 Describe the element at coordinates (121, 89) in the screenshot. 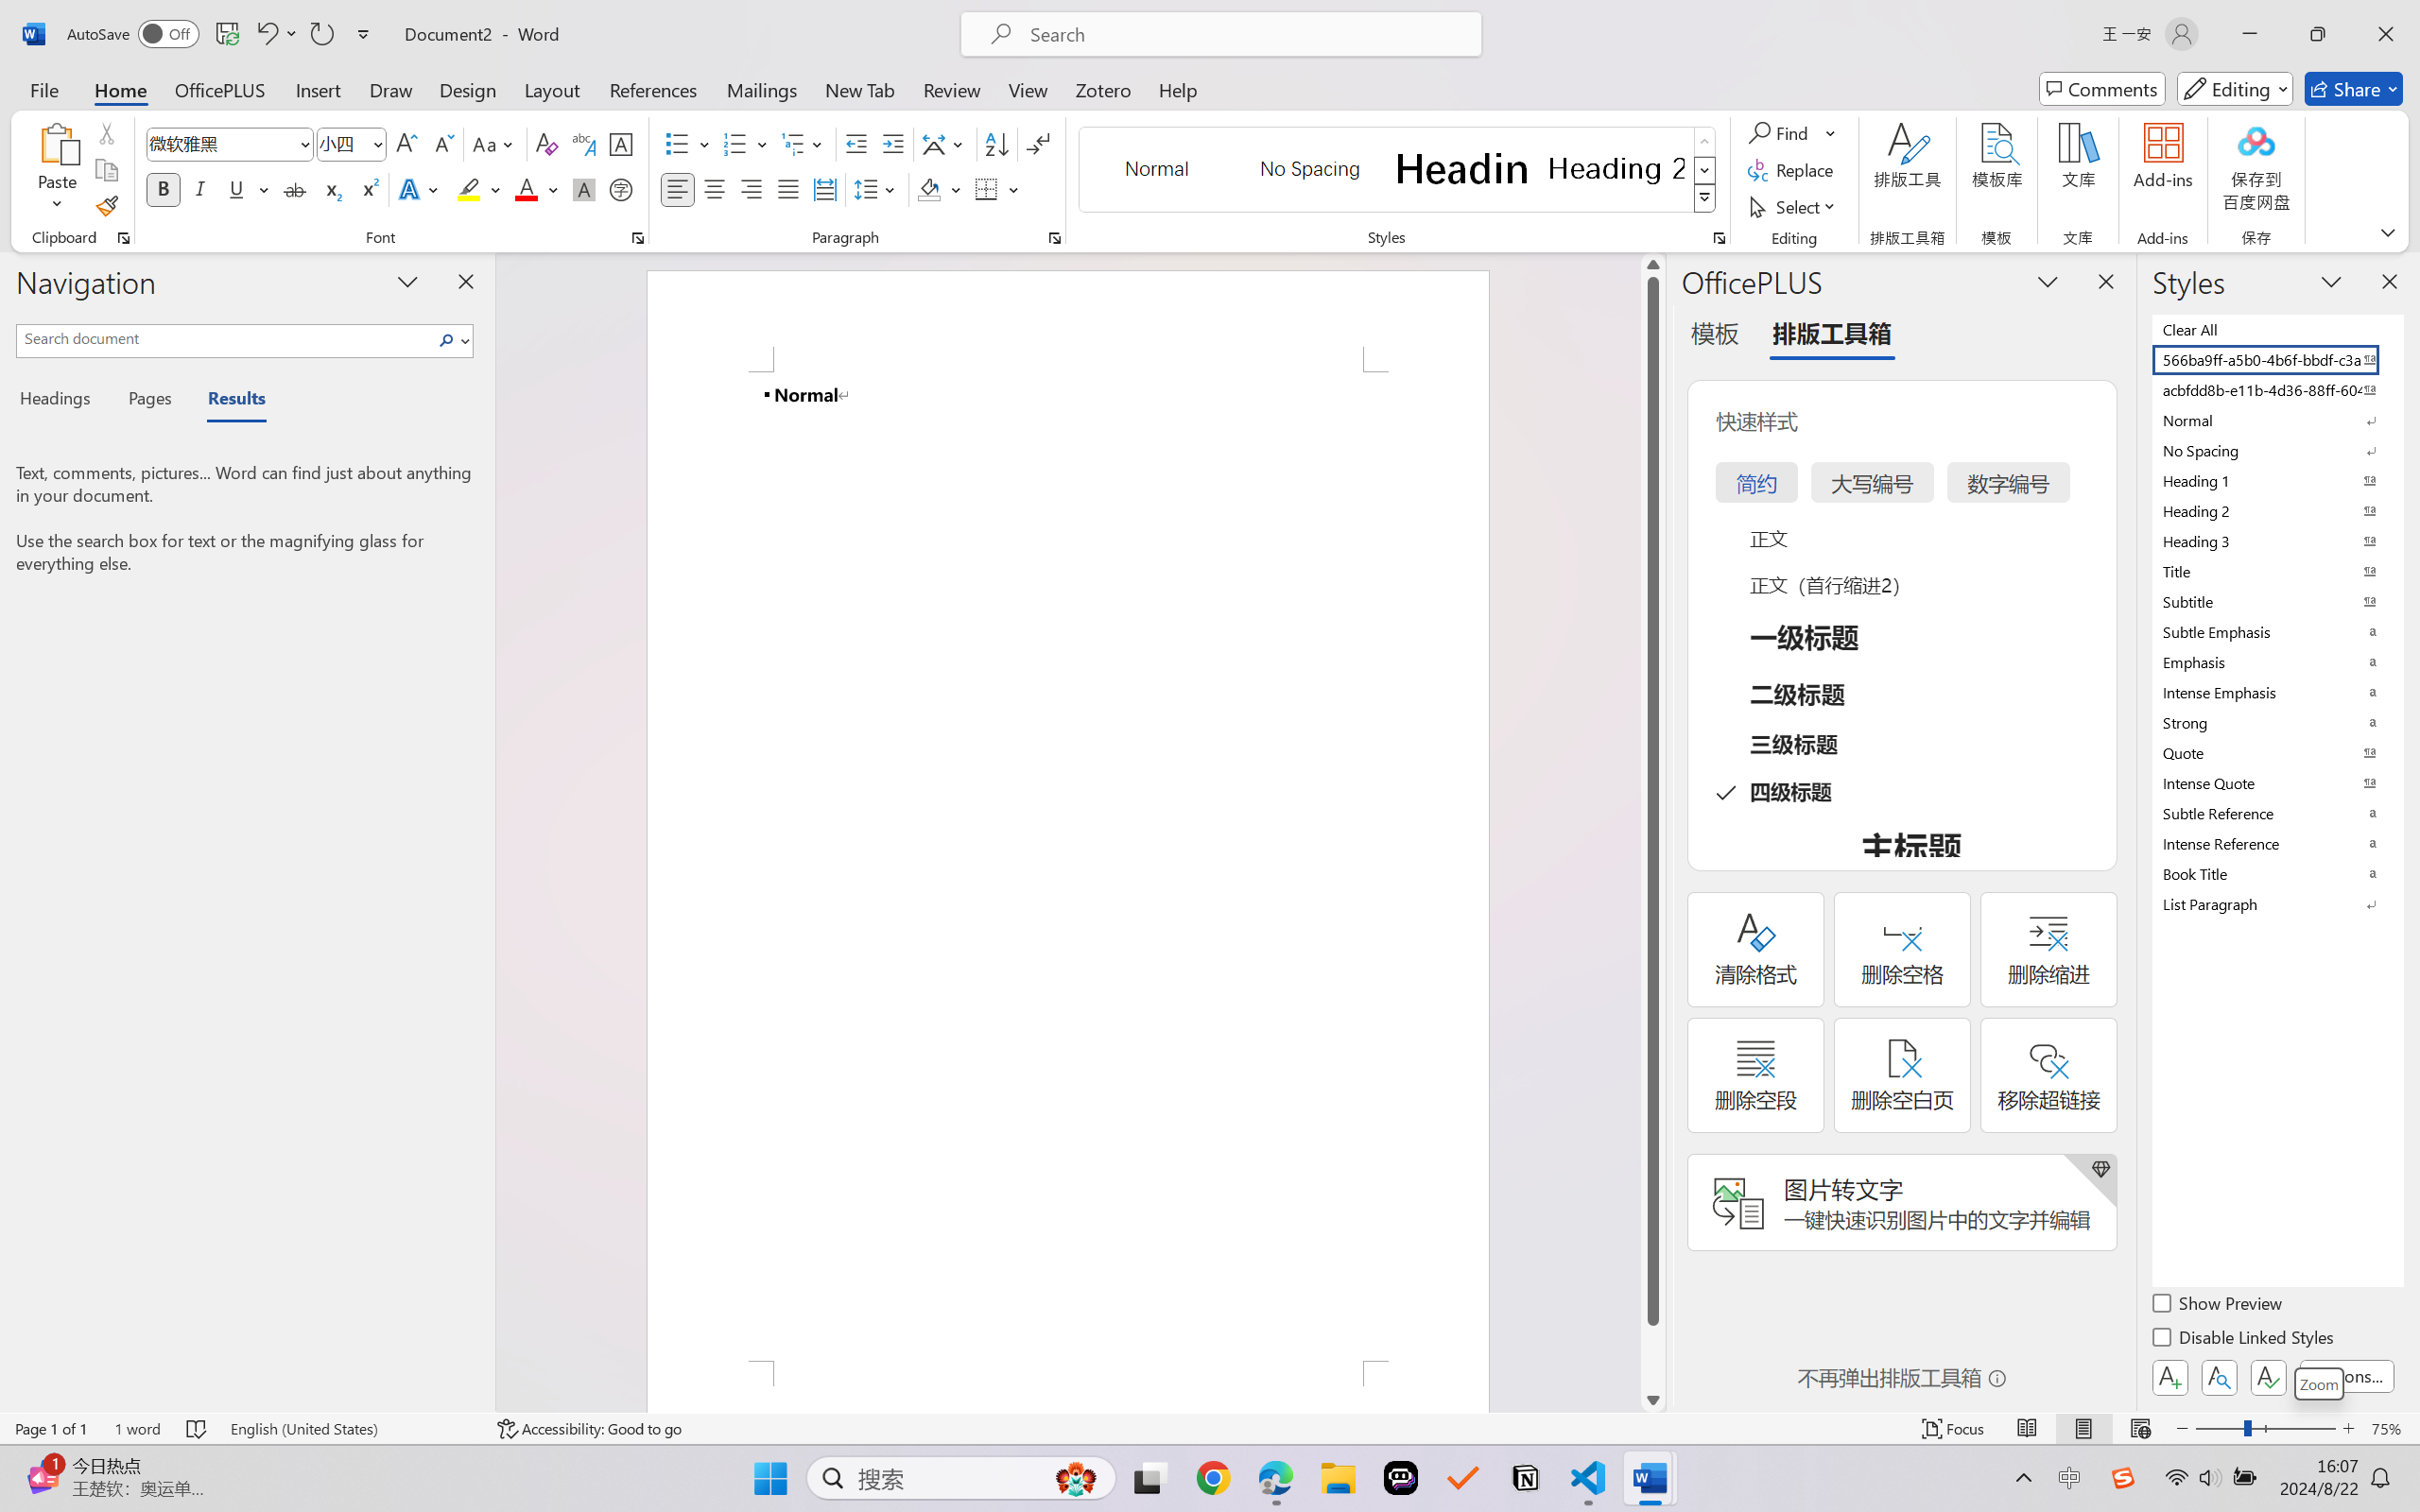

I see `Home` at that location.